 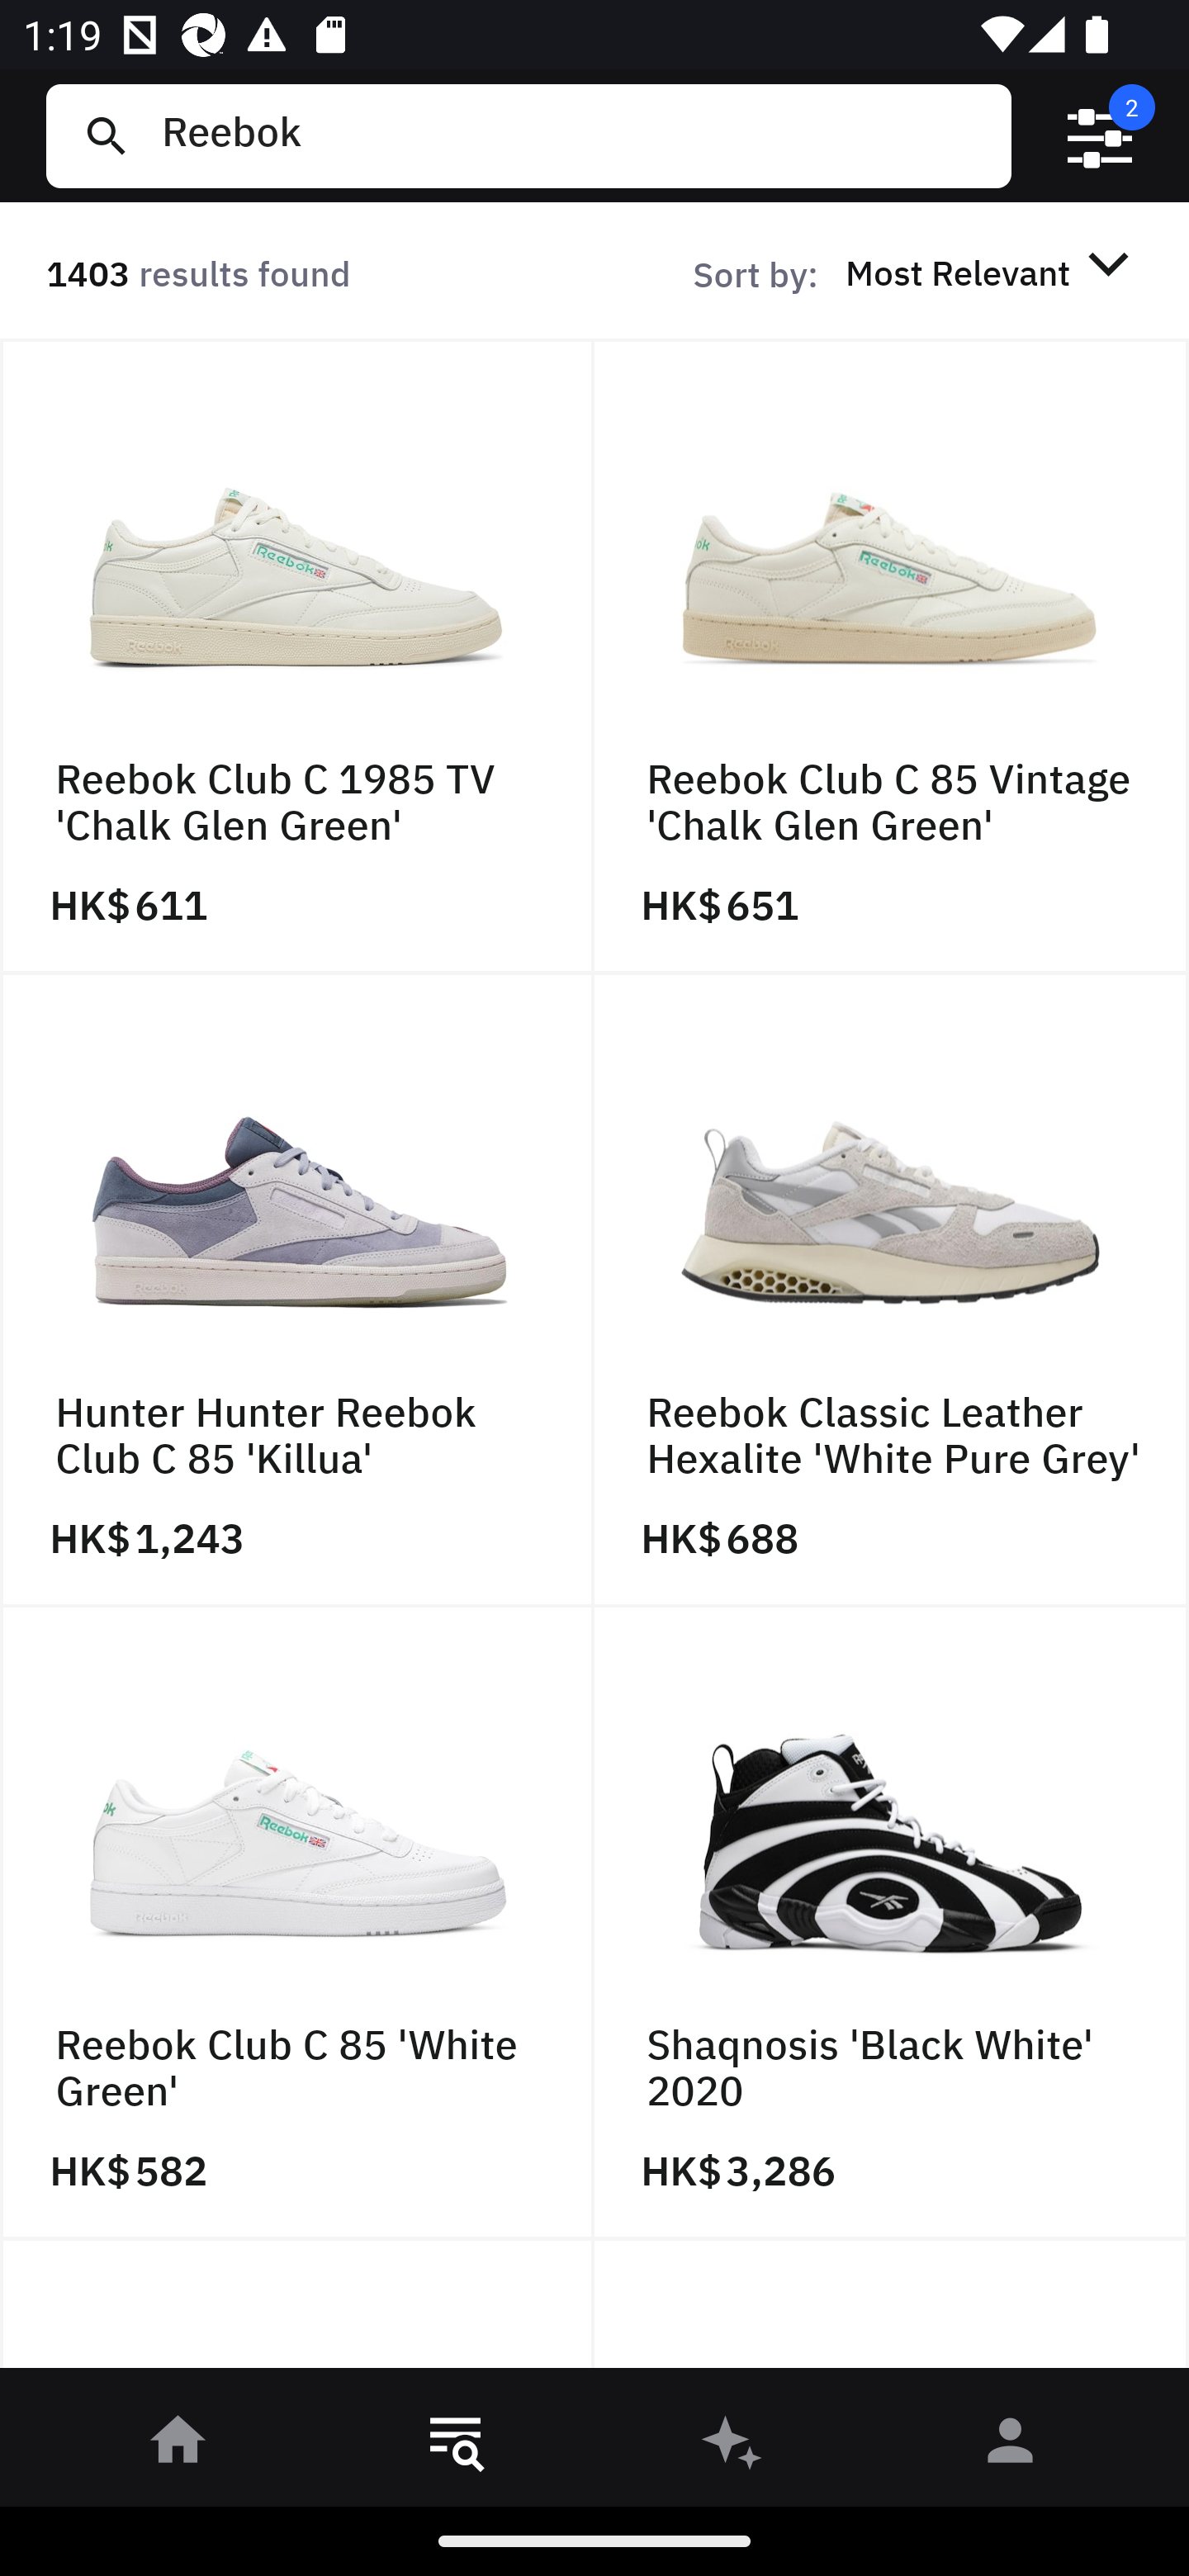 What do you see at coordinates (992, 272) in the screenshot?
I see `Most Relevant ` at bounding box center [992, 272].